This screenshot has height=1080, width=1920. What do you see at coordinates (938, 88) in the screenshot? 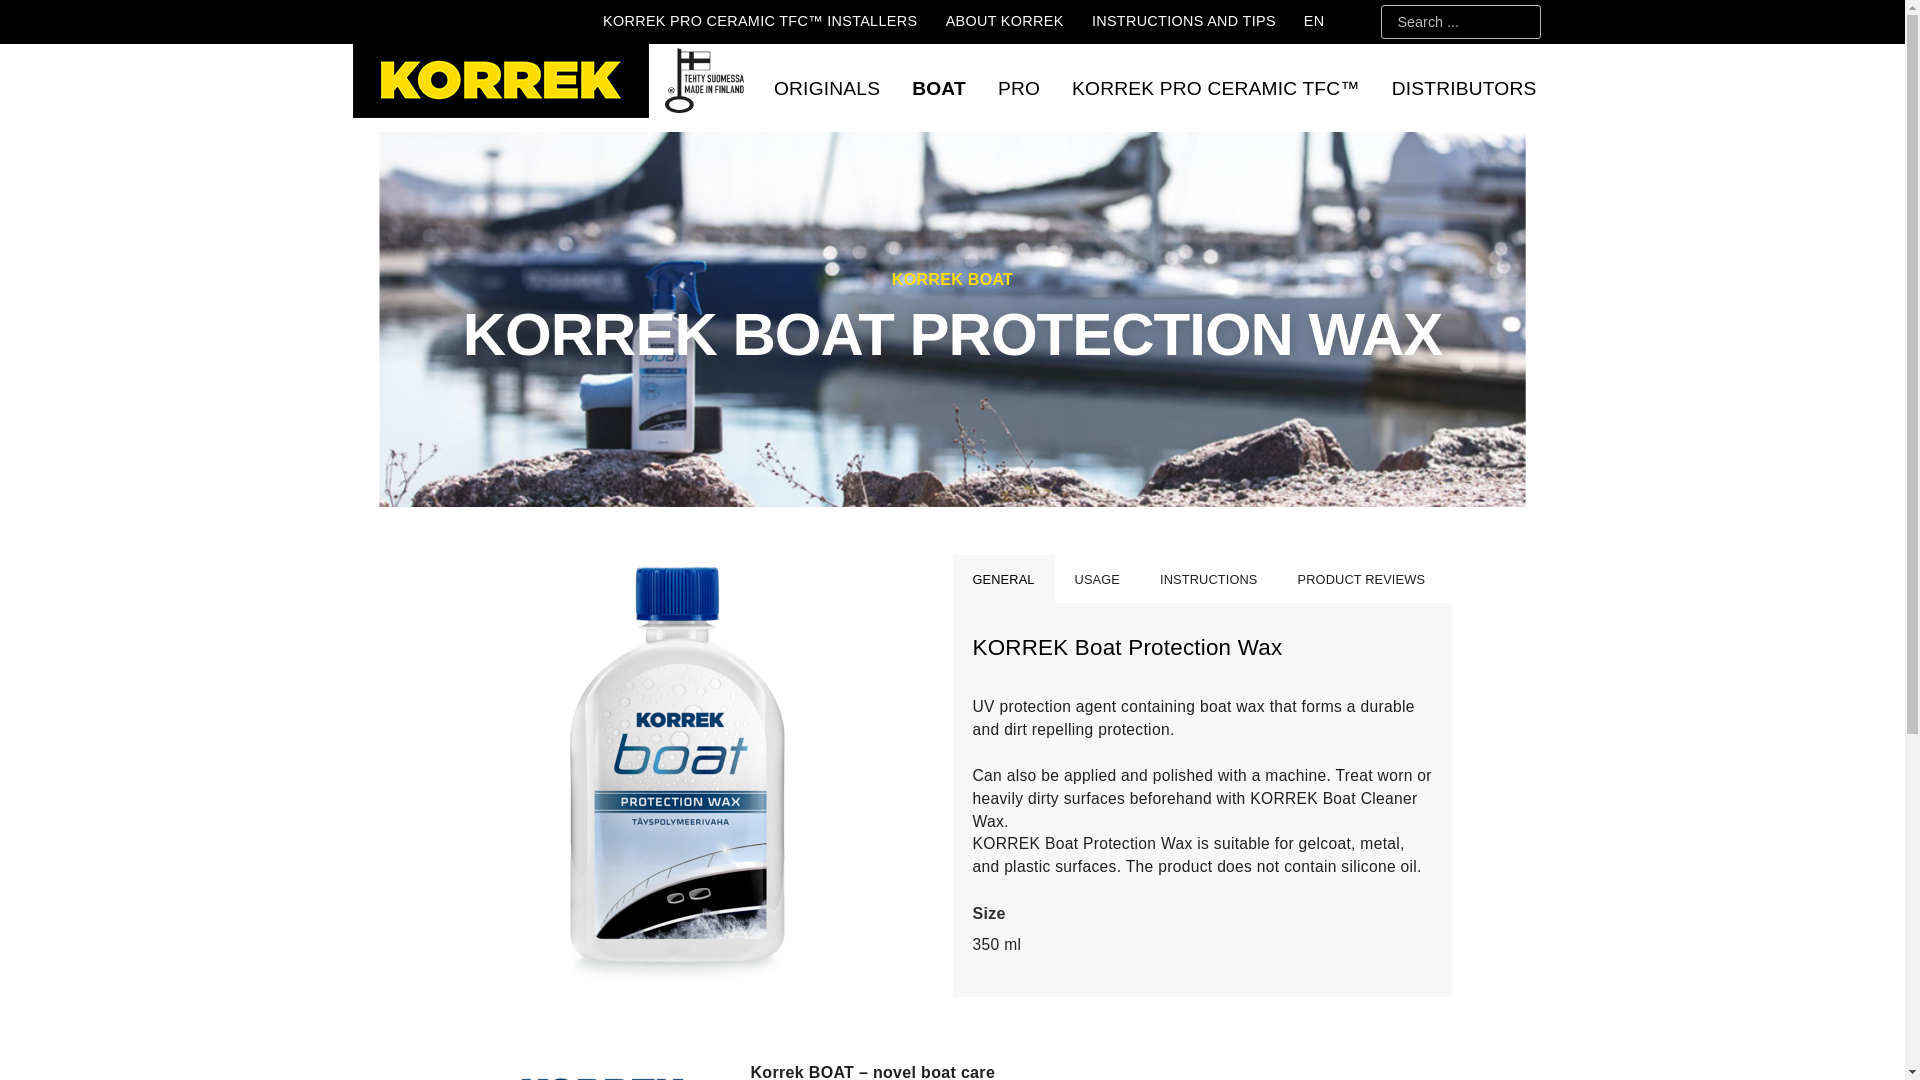
I see `BOAT` at bounding box center [938, 88].